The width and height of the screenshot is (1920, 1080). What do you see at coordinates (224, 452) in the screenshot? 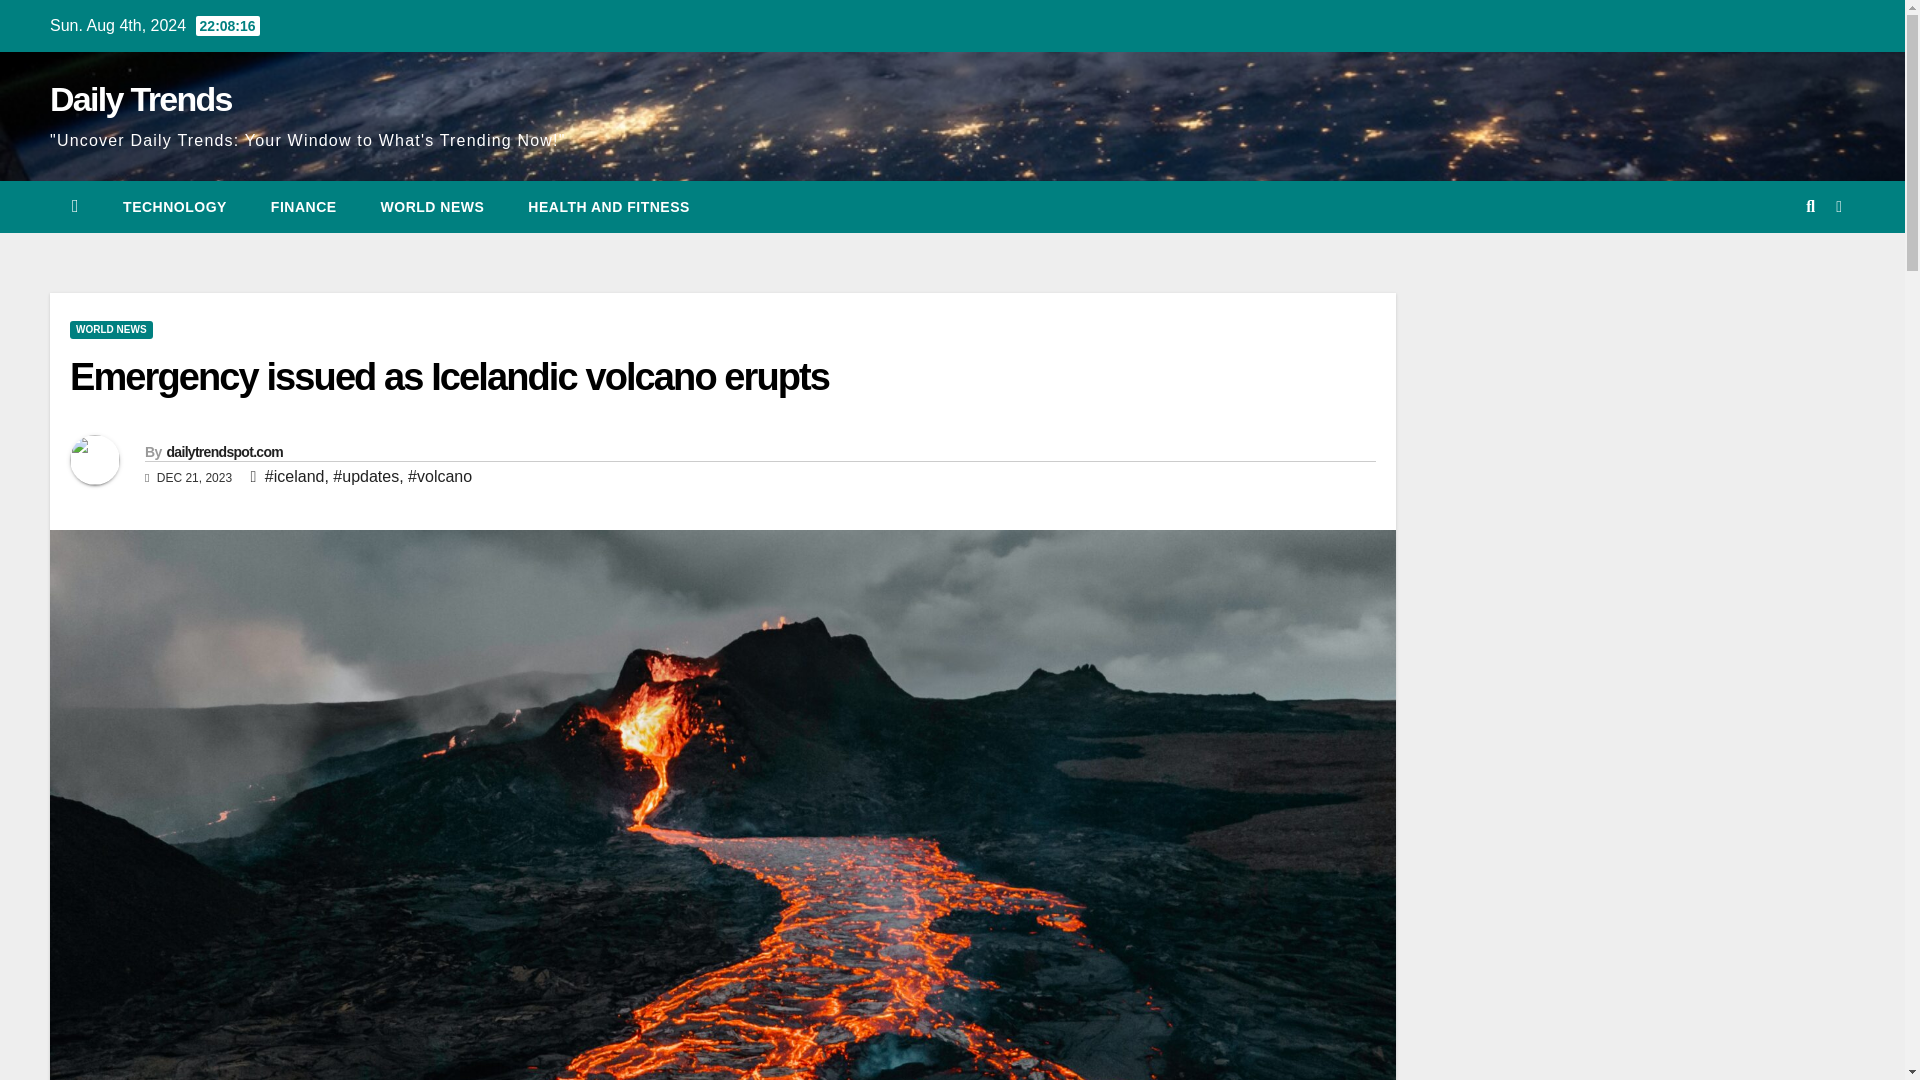
I see `dailytrendspot.com` at bounding box center [224, 452].